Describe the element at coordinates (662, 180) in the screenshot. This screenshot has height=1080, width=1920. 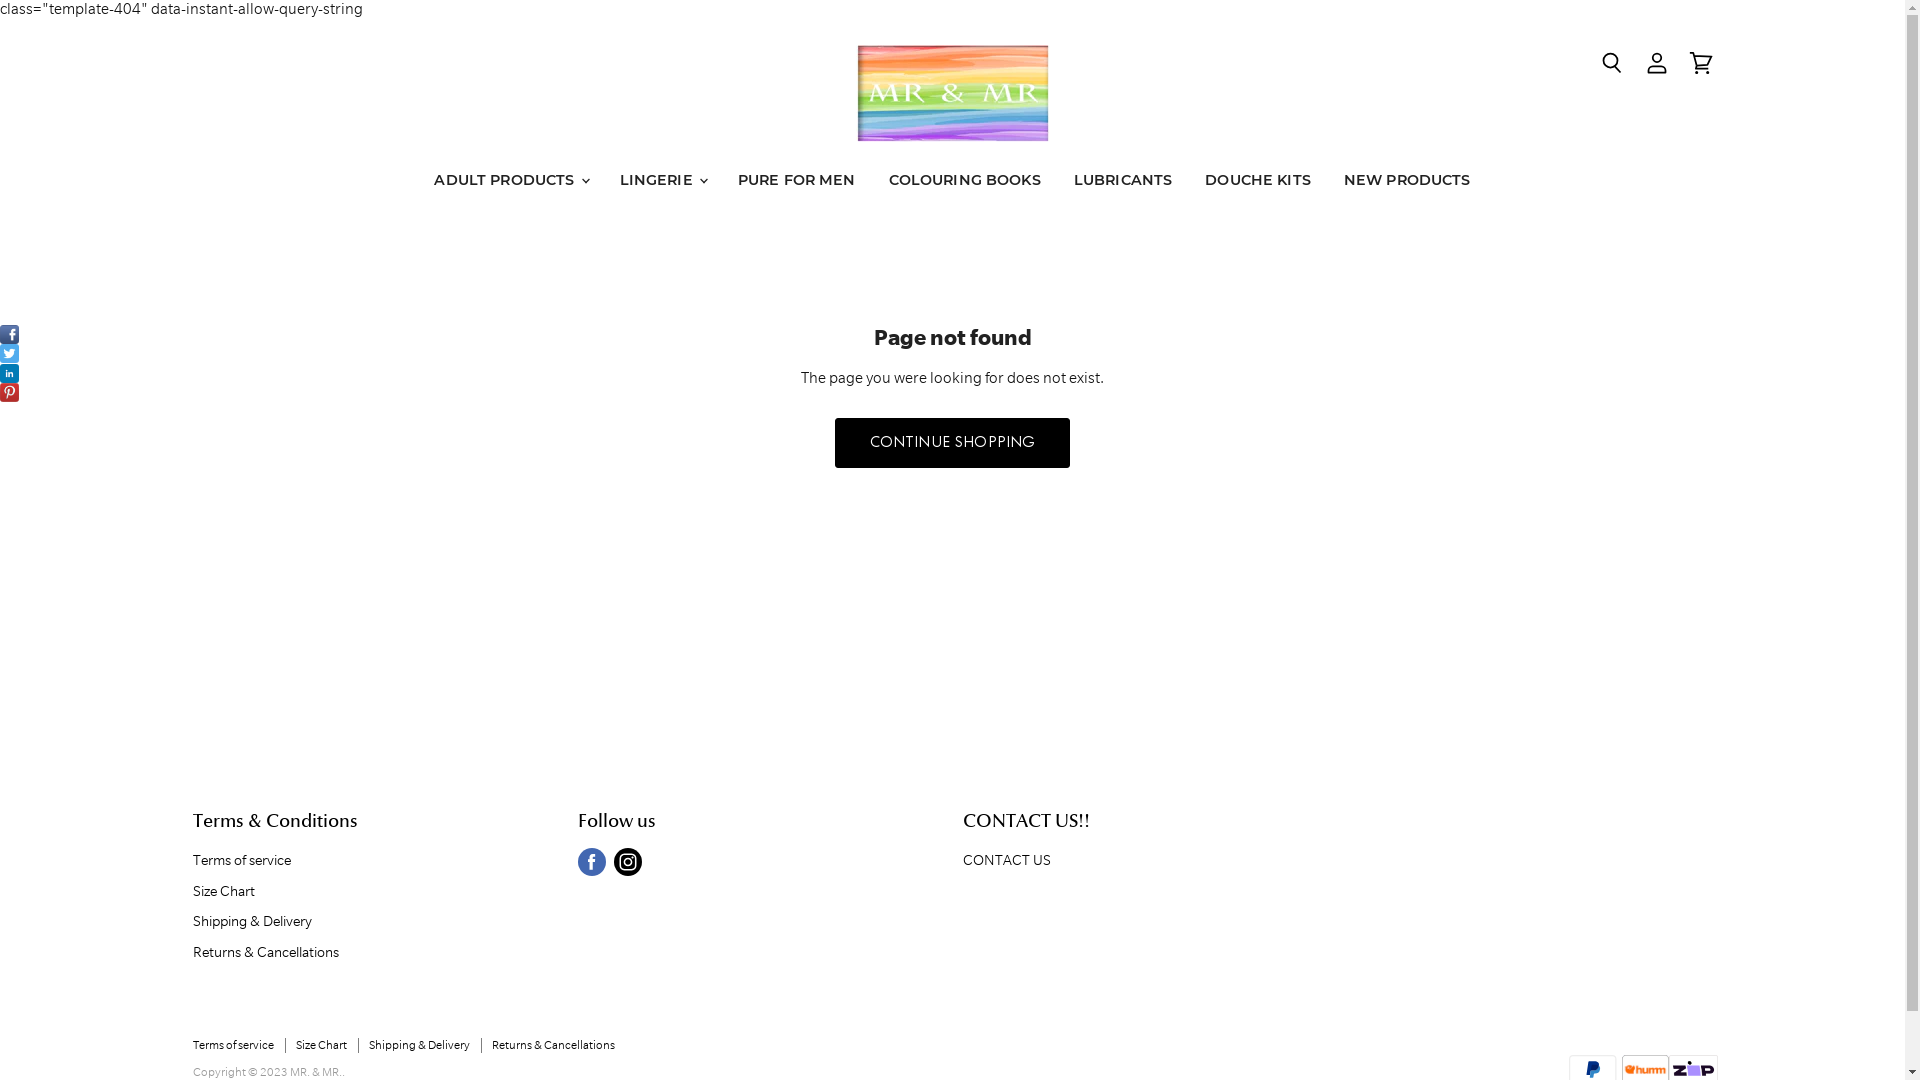
I see `LINGERIE` at that location.